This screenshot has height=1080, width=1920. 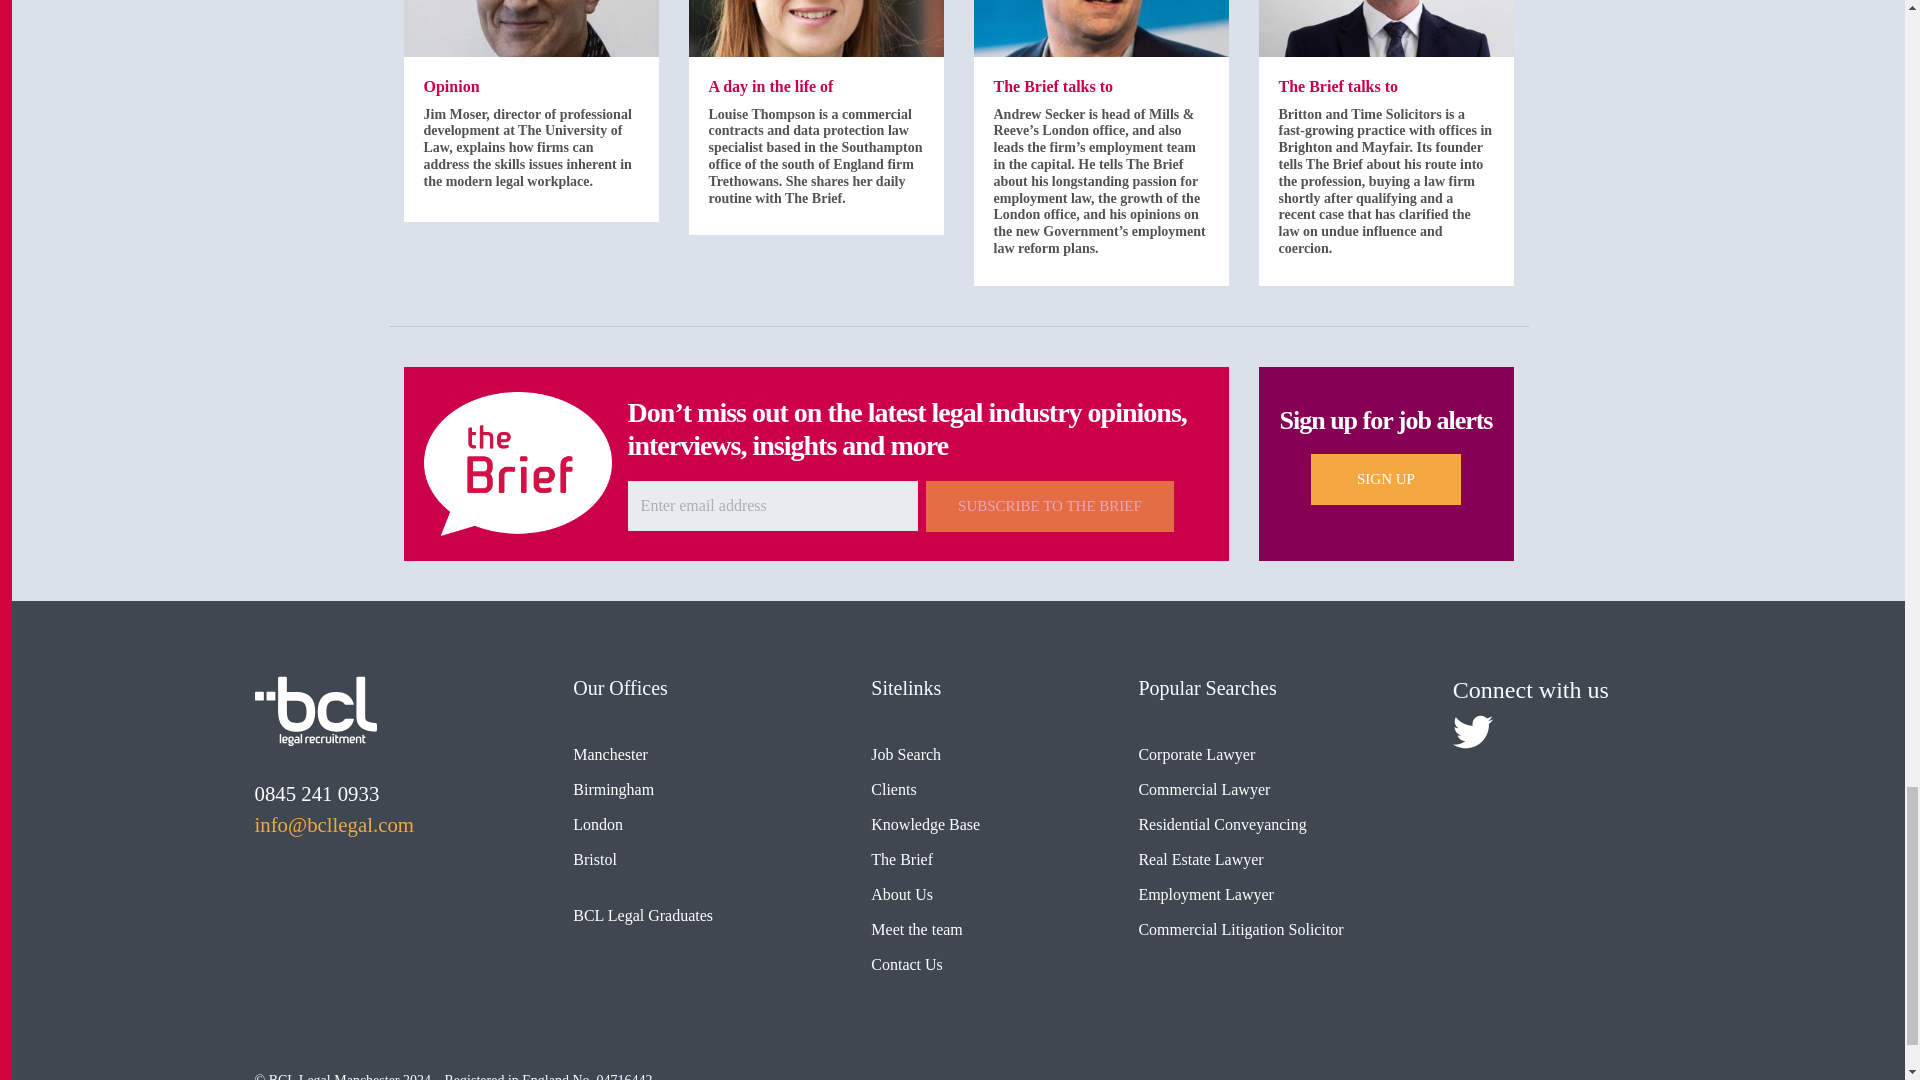 What do you see at coordinates (314, 711) in the screenshot?
I see `BCL Legal Recruitment` at bounding box center [314, 711].